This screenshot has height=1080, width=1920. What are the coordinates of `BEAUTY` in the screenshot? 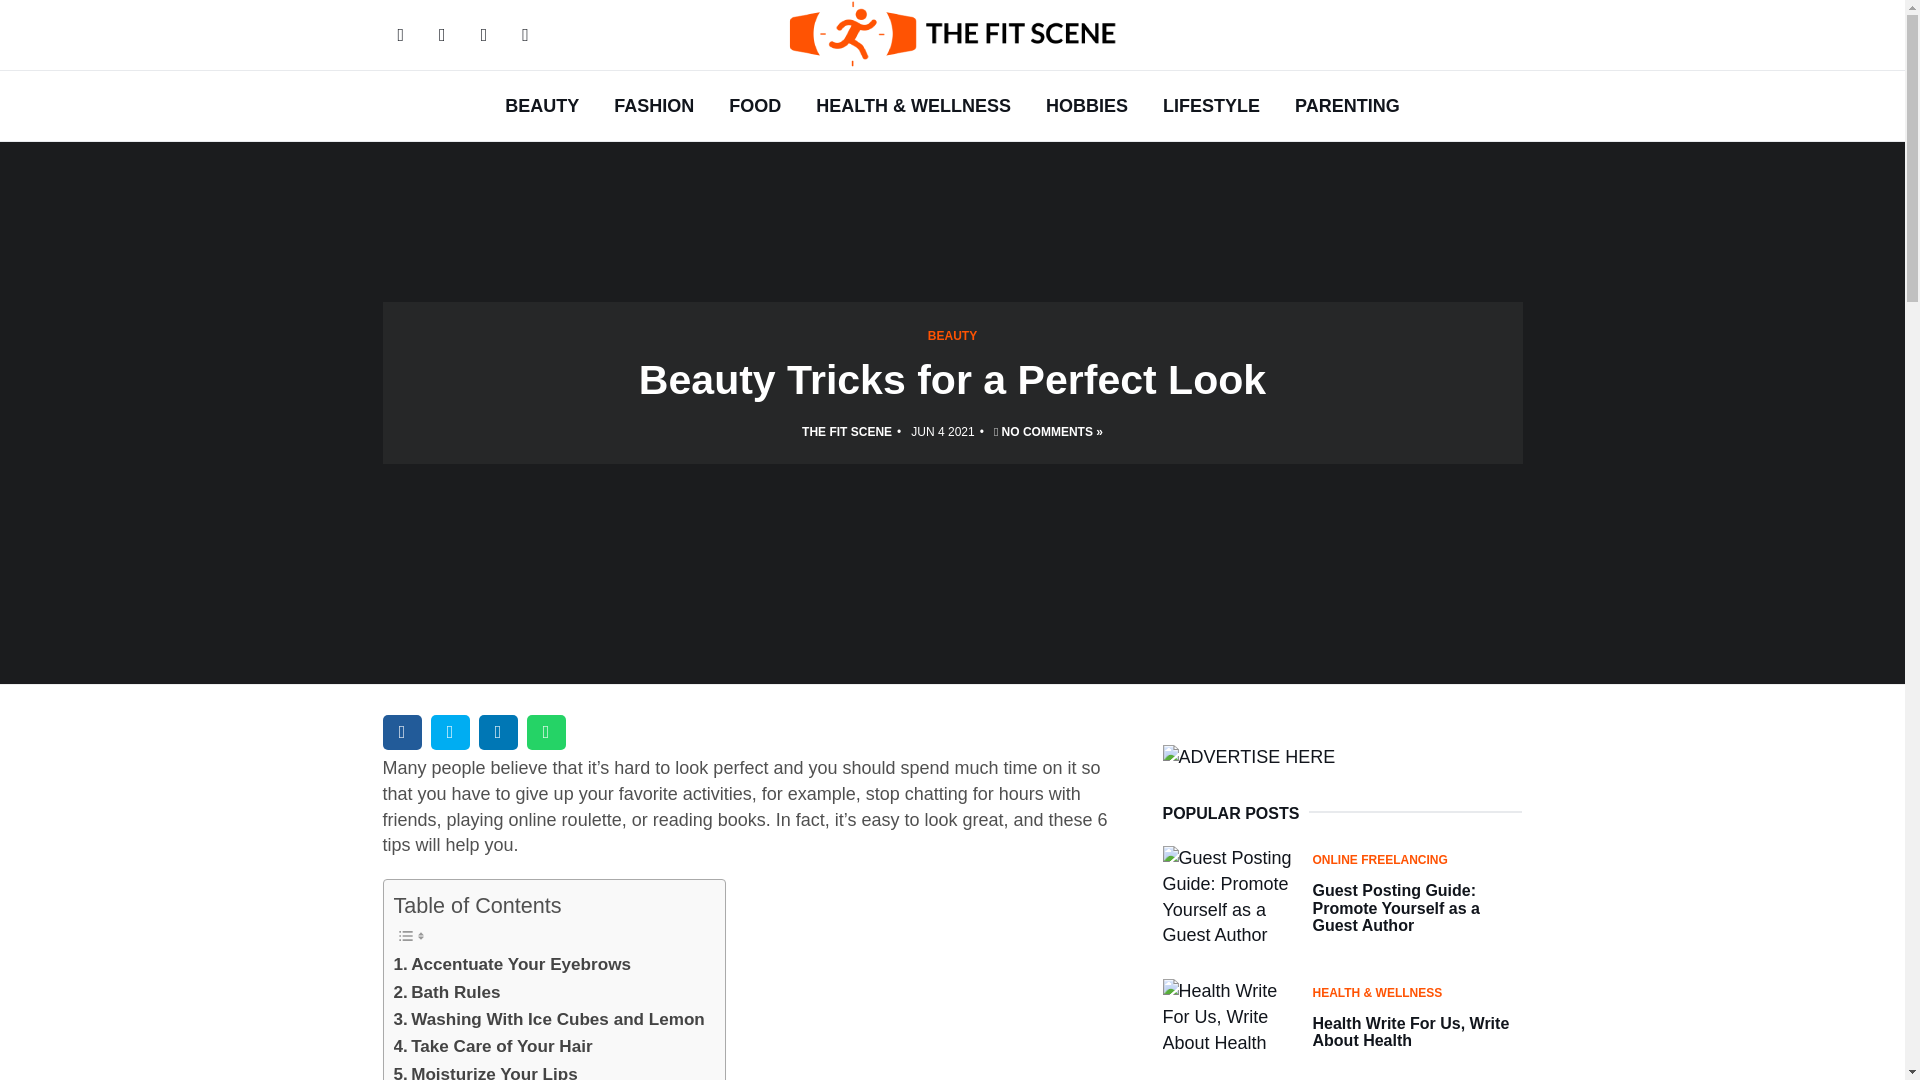 It's located at (541, 106).